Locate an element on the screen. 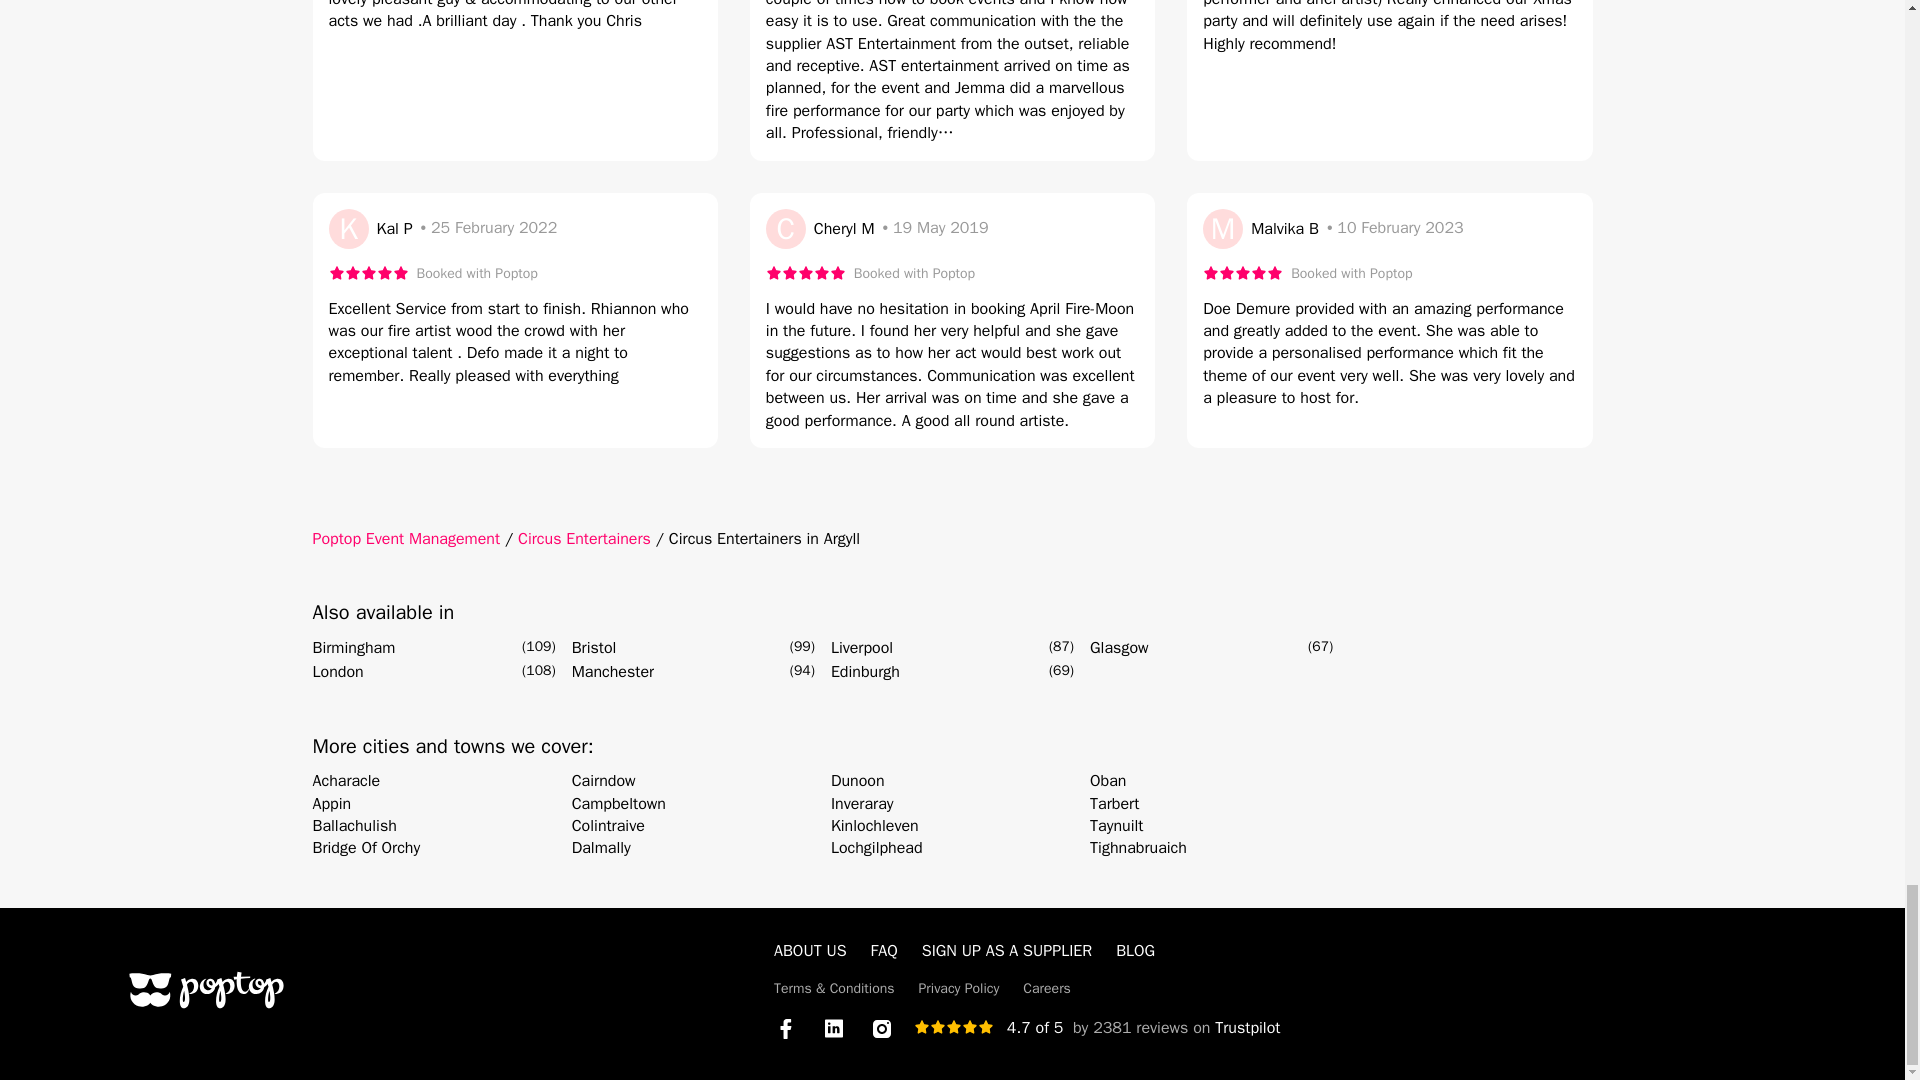 This screenshot has height=1080, width=1920. Manchester is located at coordinates (613, 671).